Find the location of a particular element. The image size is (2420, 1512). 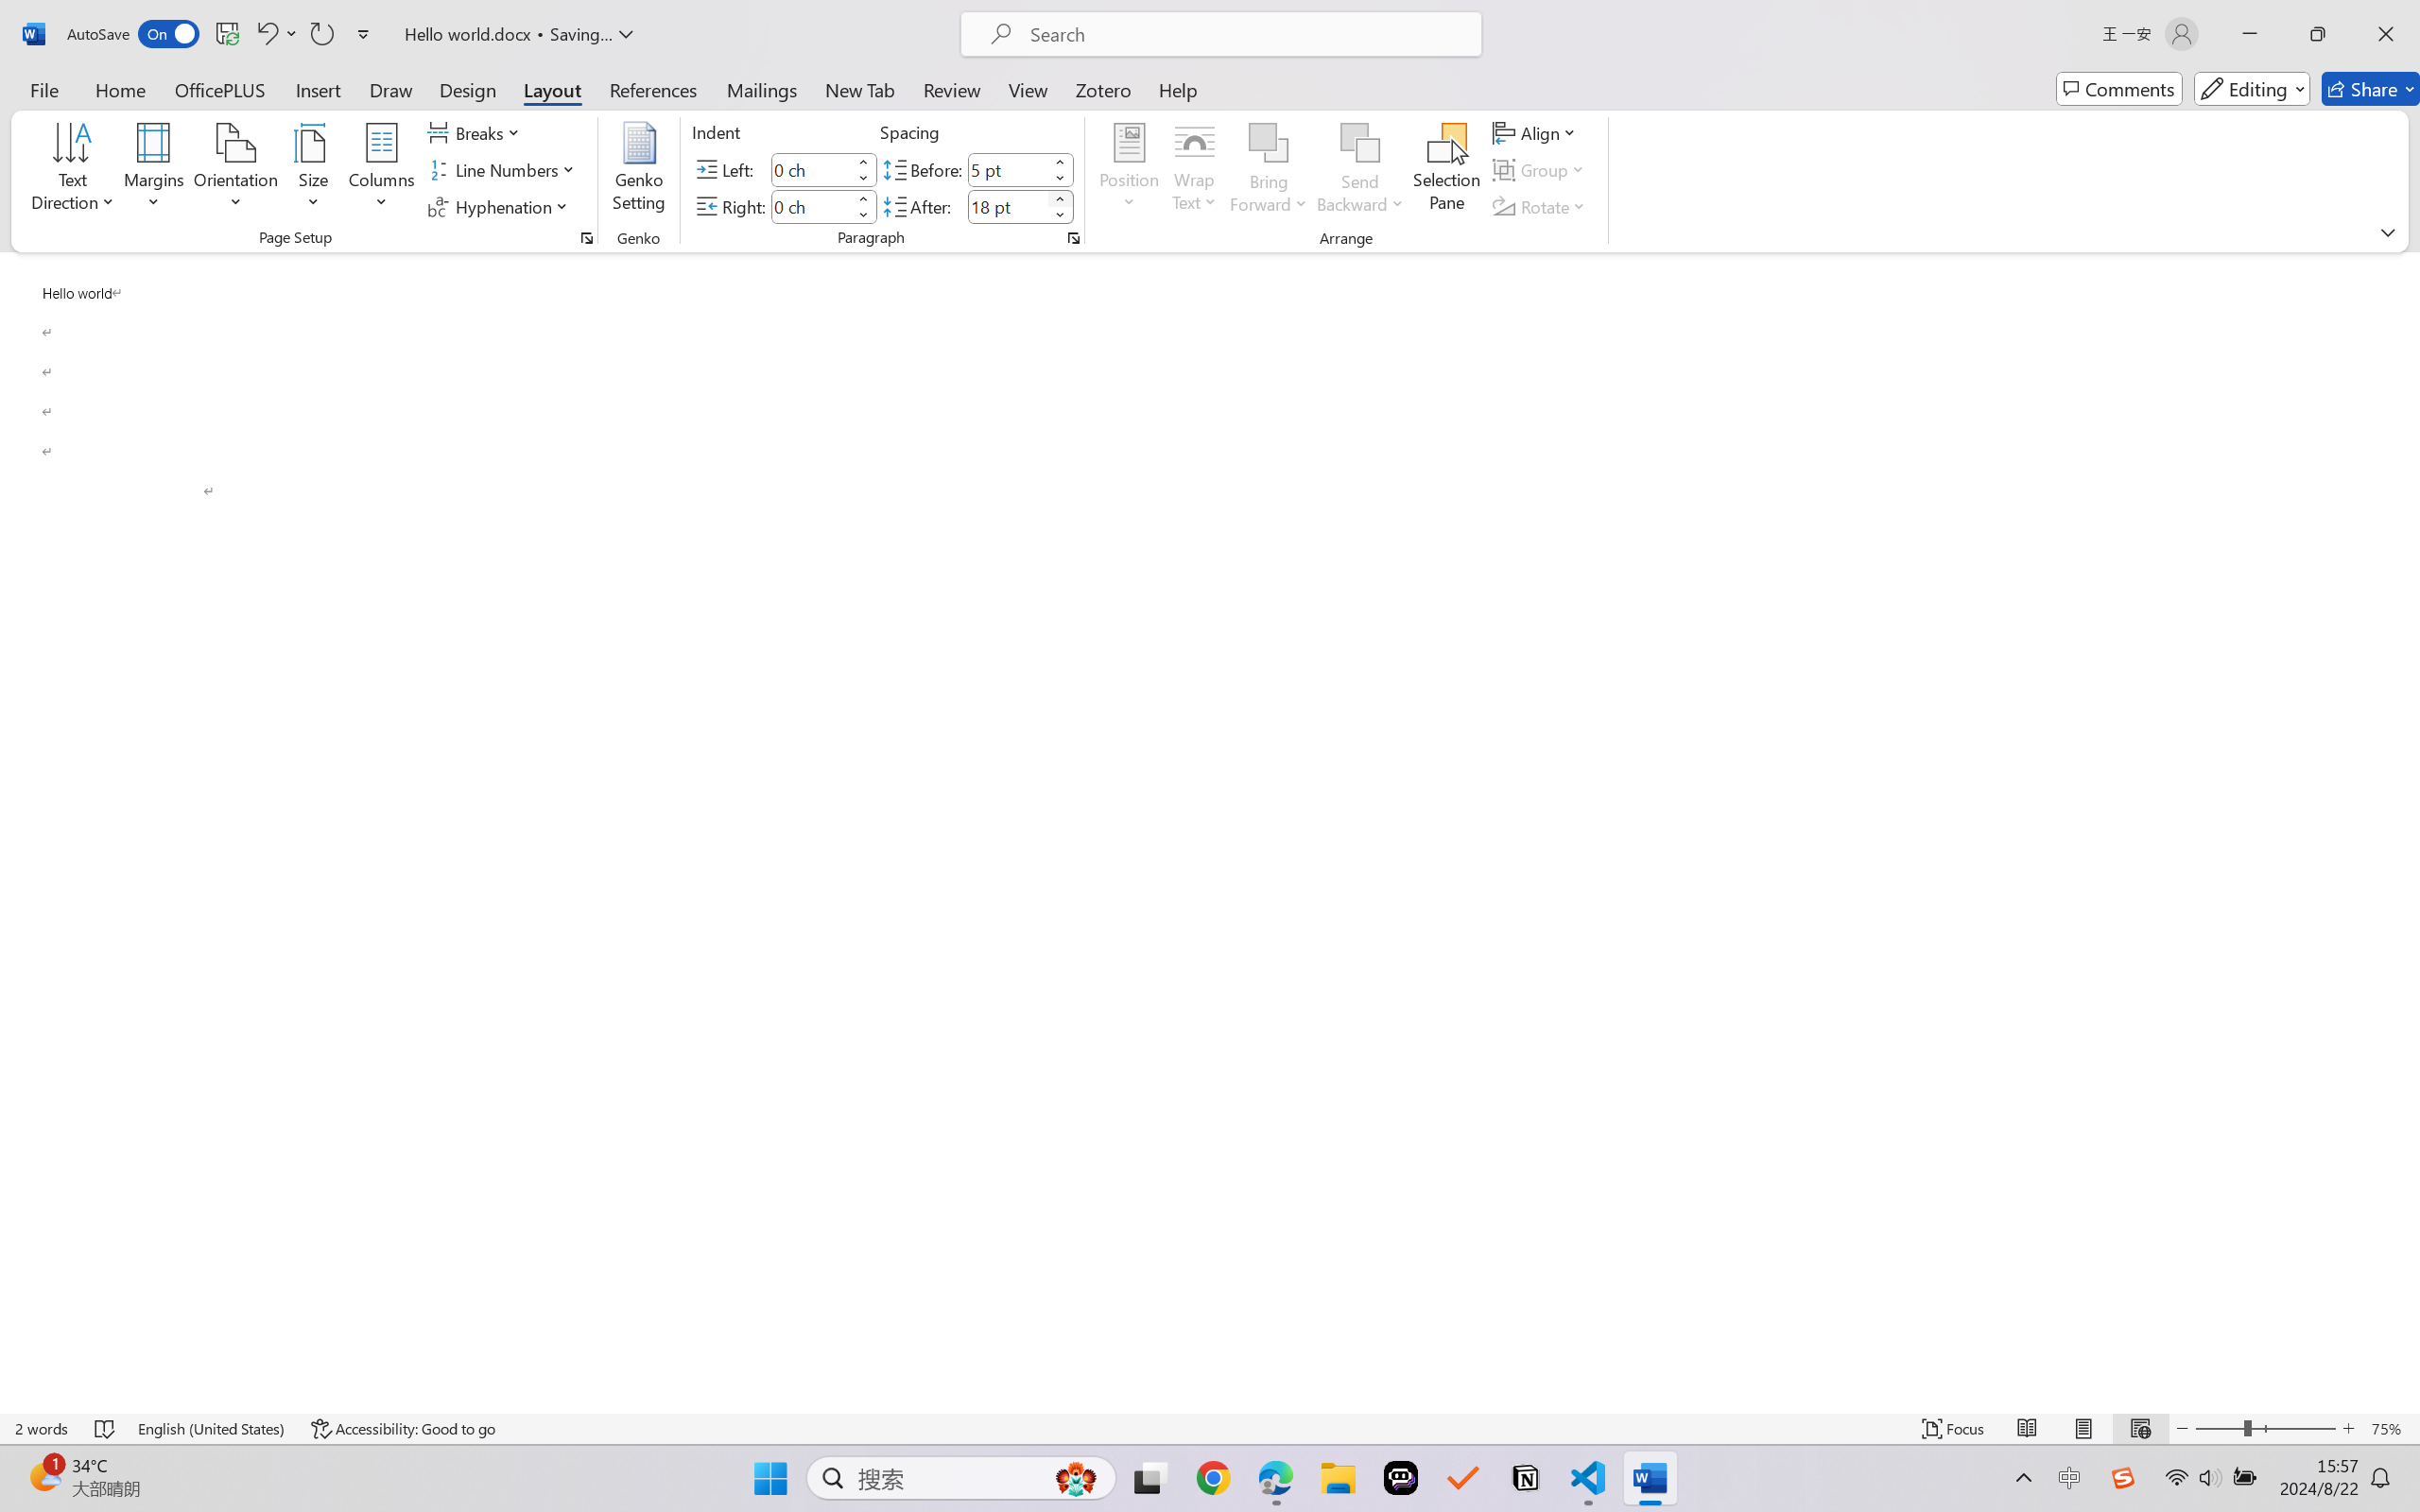

Size is located at coordinates (314, 170).